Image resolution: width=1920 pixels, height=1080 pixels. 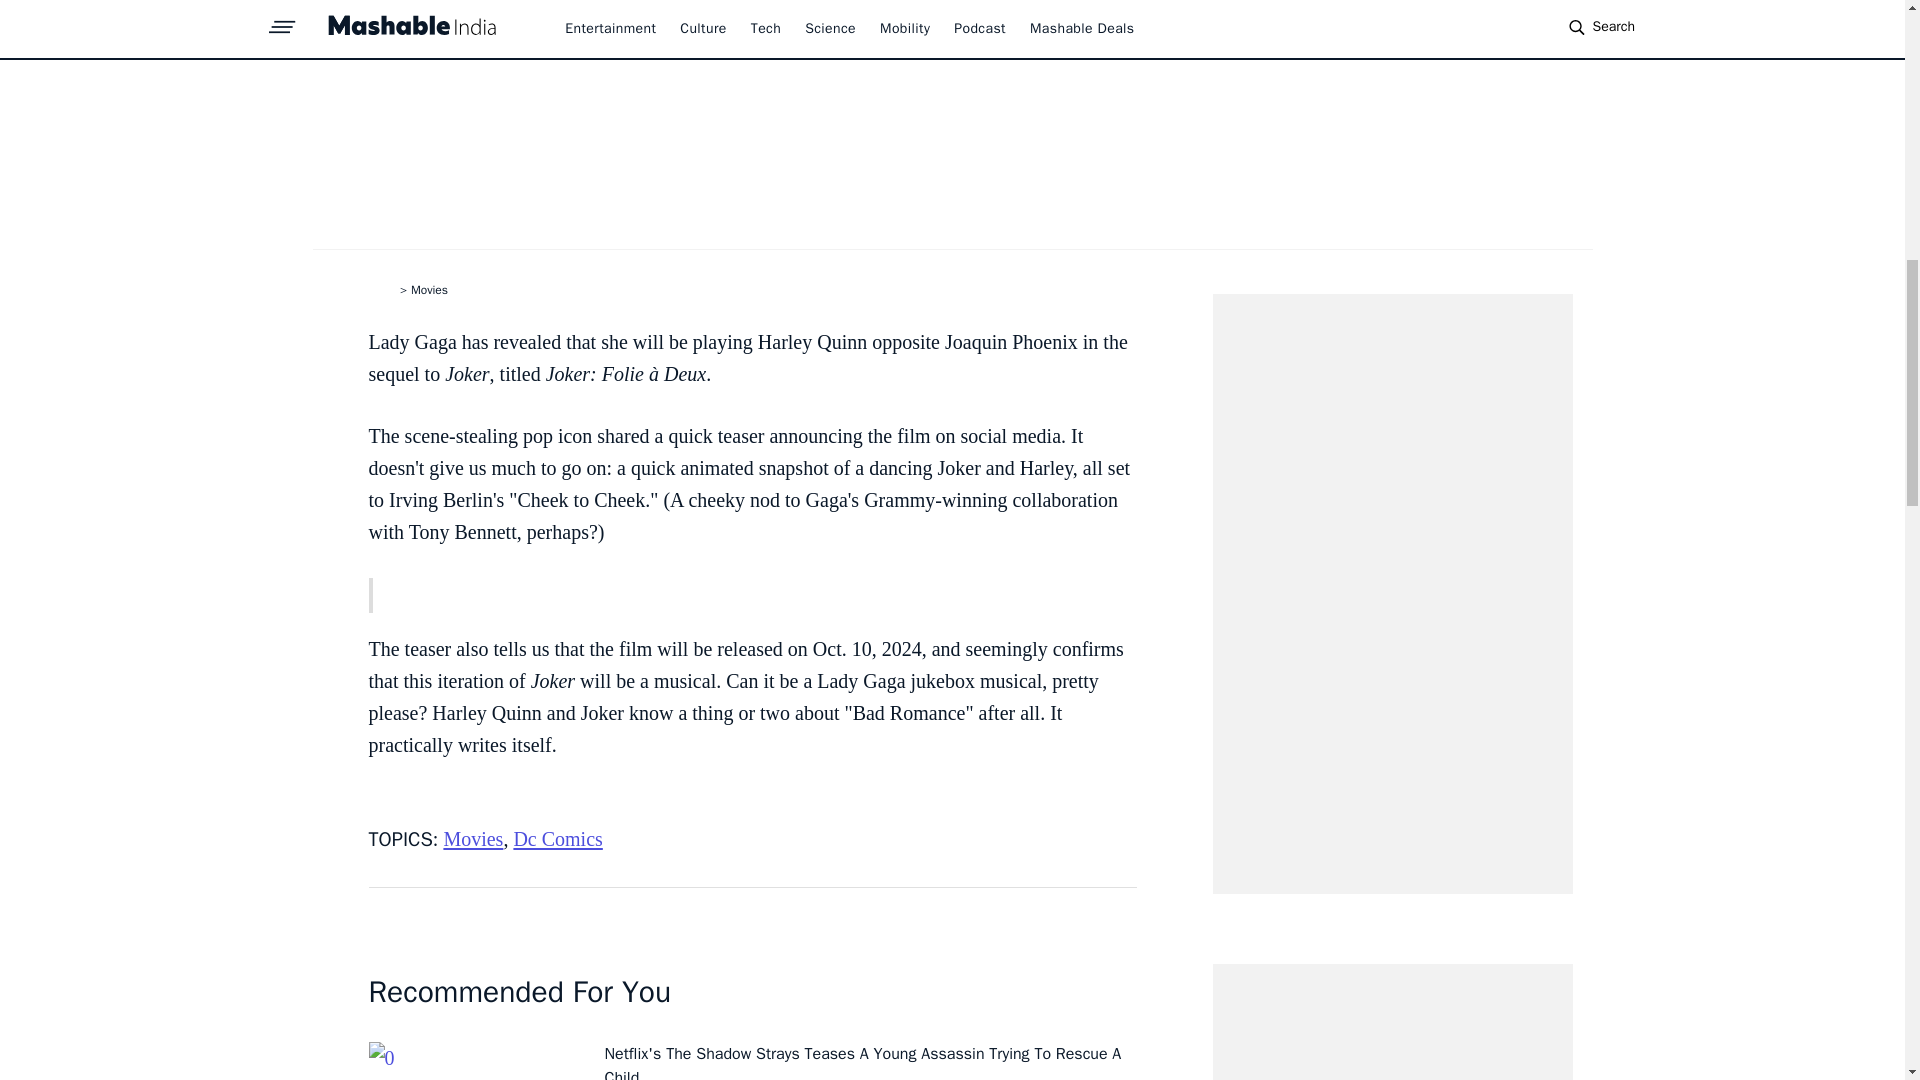 I want to click on Dc Comics, so click(x=557, y=838).